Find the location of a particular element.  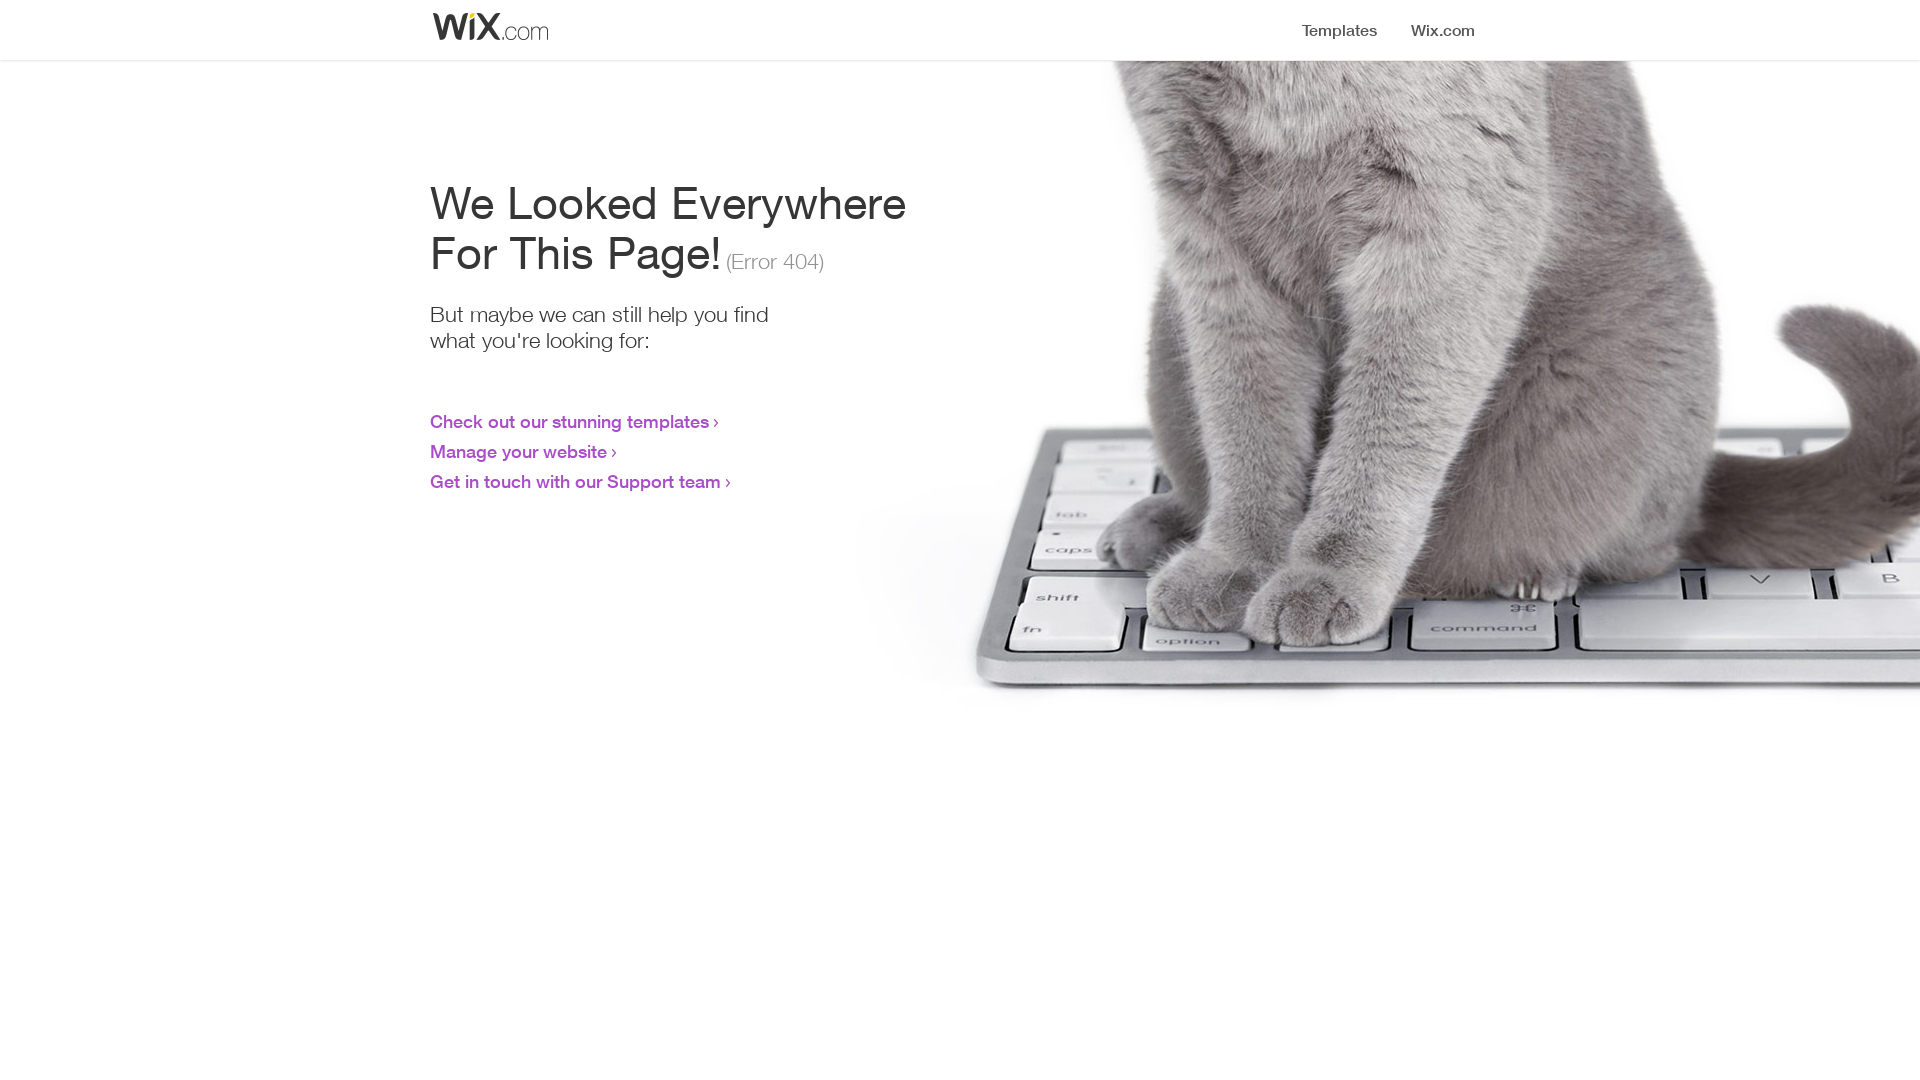

Check out our stunning templates is located at coordinates (570, 421).